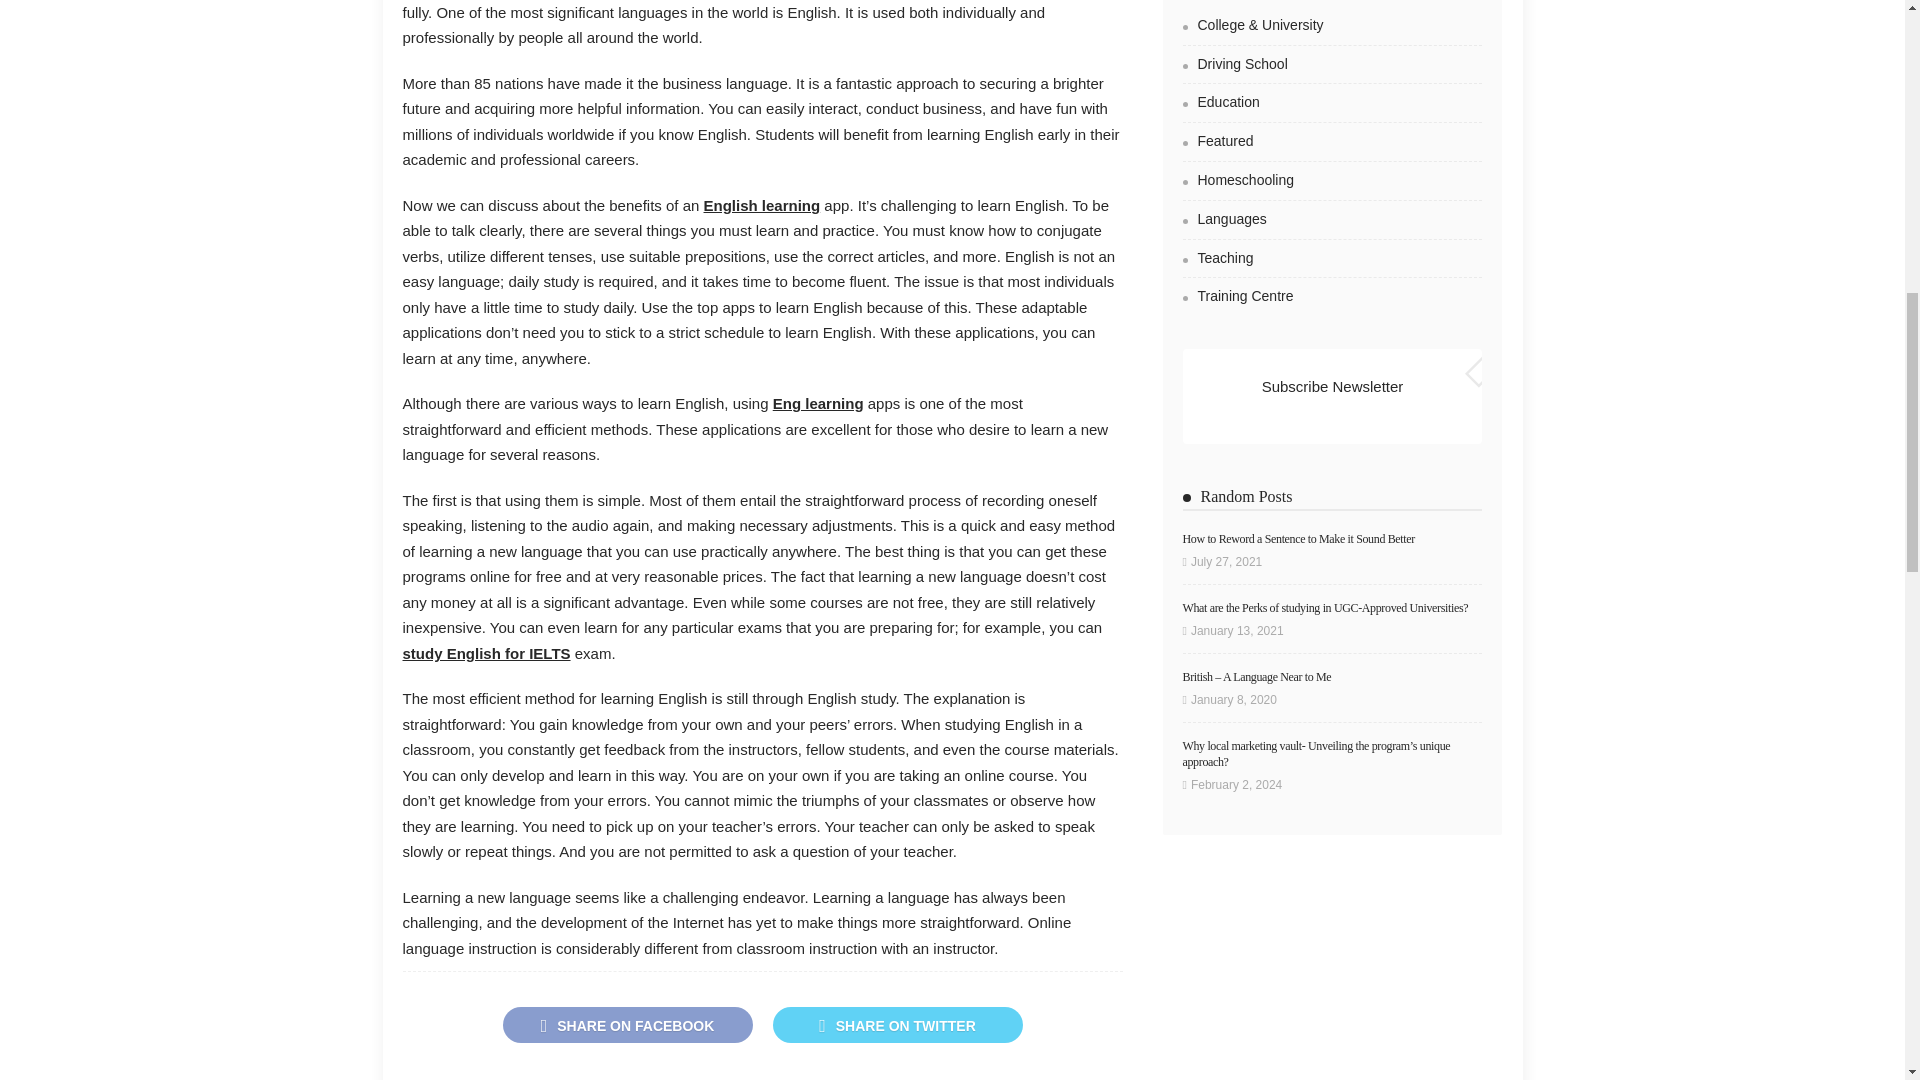 The image size is (1920, 1080). Describe the element at coordinates (626, 1024) in the screenshot. I see `SHARE ON FACEBOOK` at that location.